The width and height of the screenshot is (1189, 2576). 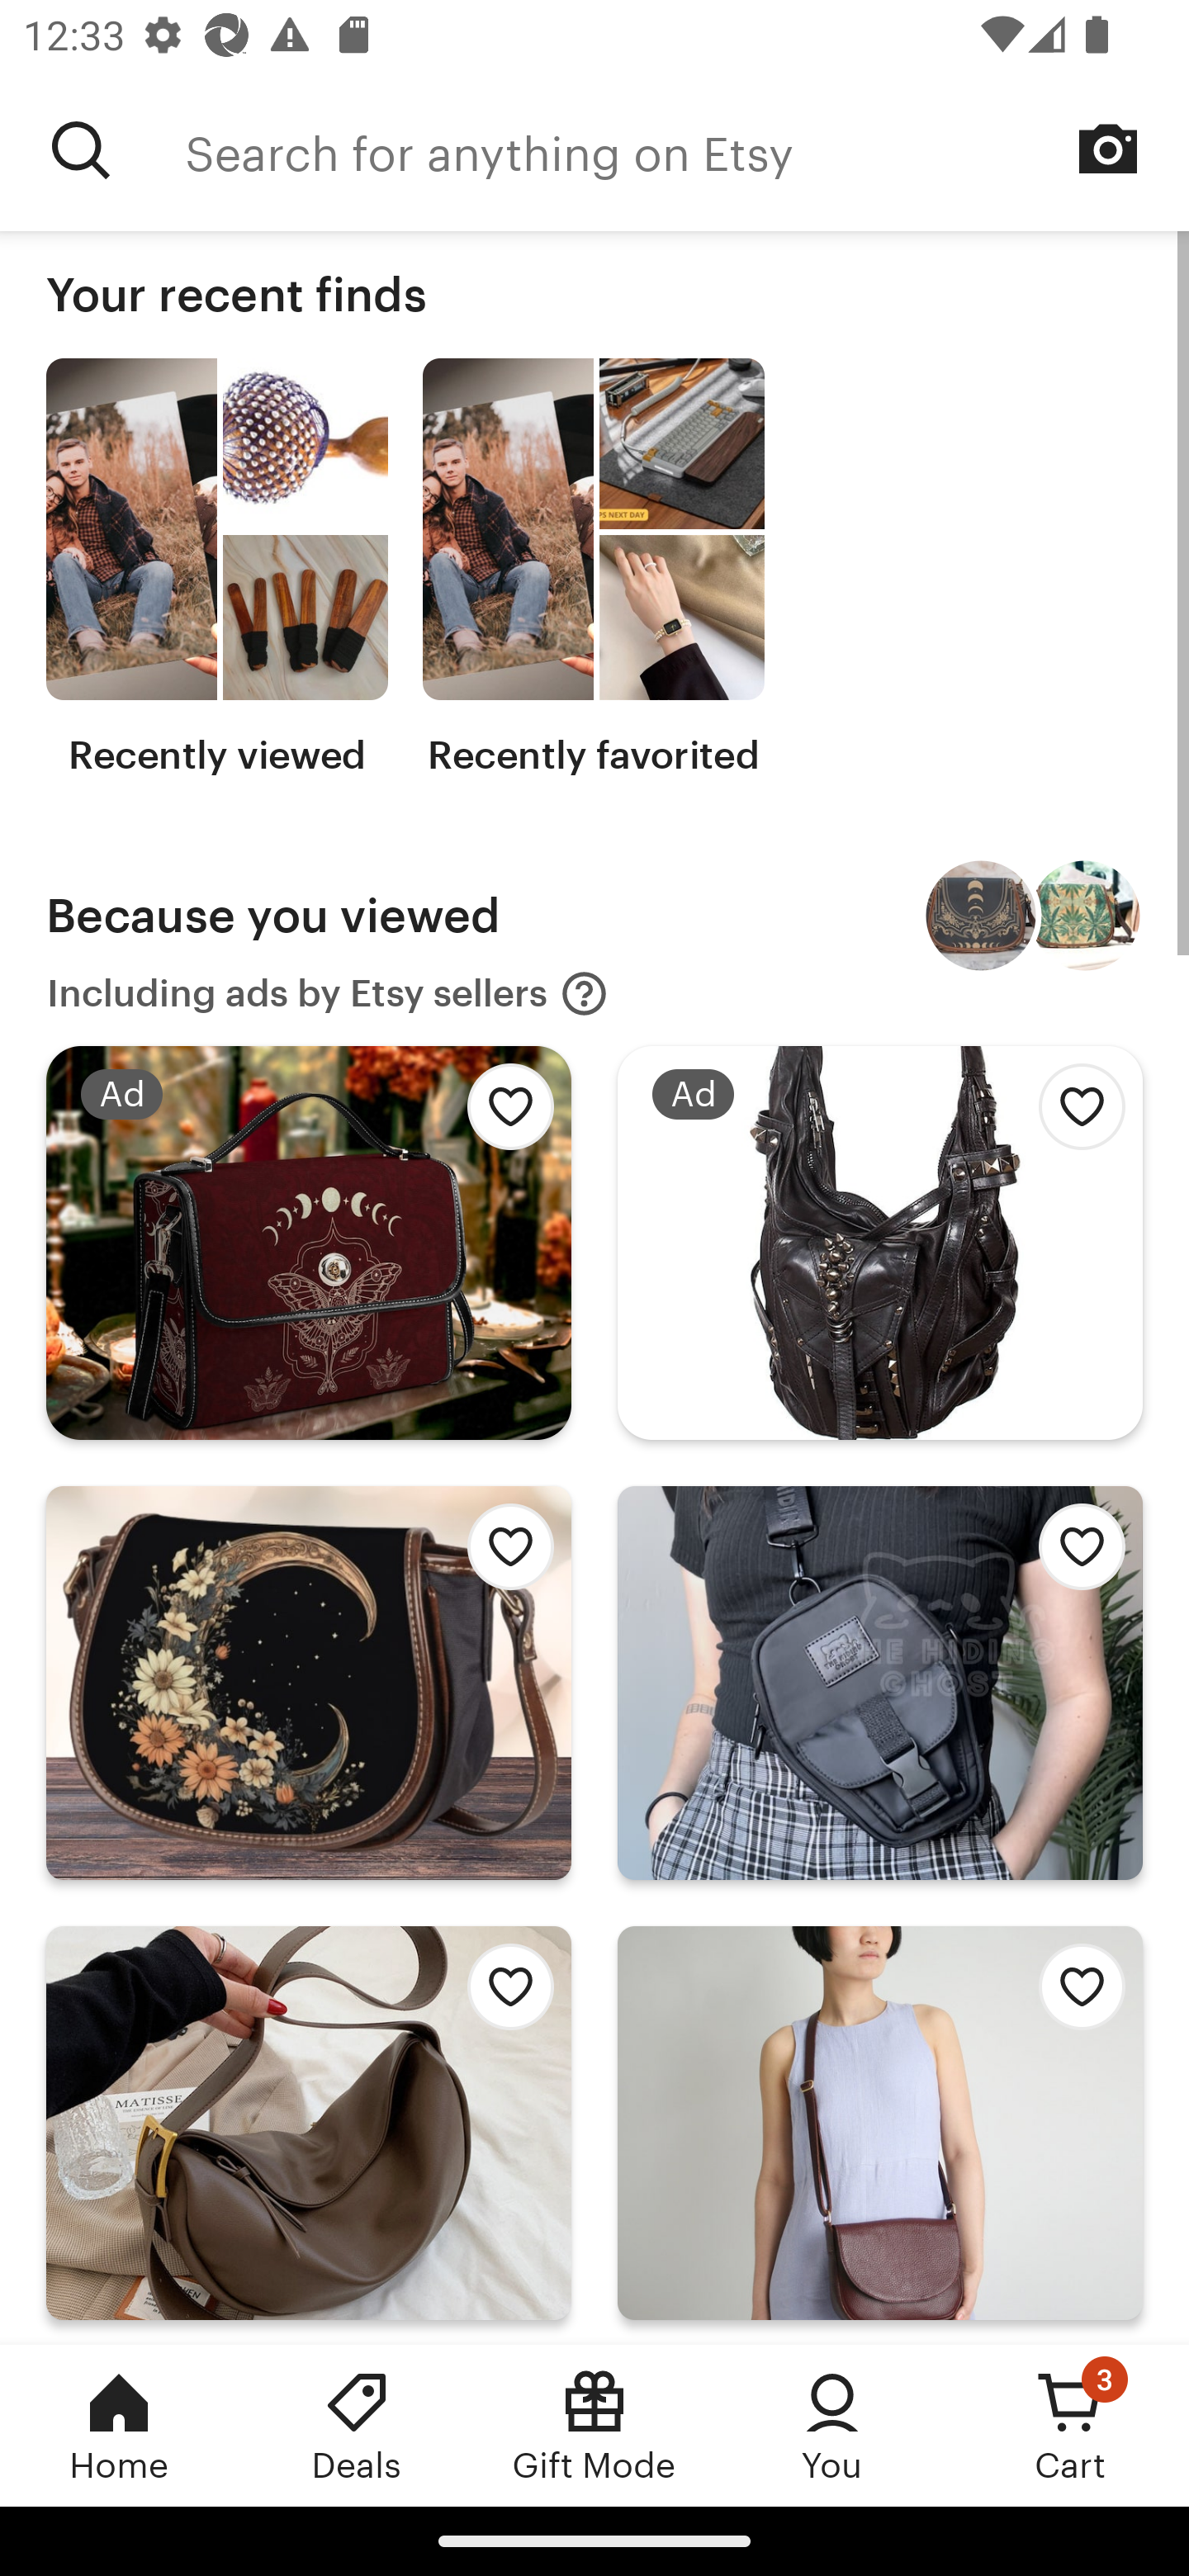 I want to click on Cart, 3 new notifications Cart, so click(x=1070, y=2425).